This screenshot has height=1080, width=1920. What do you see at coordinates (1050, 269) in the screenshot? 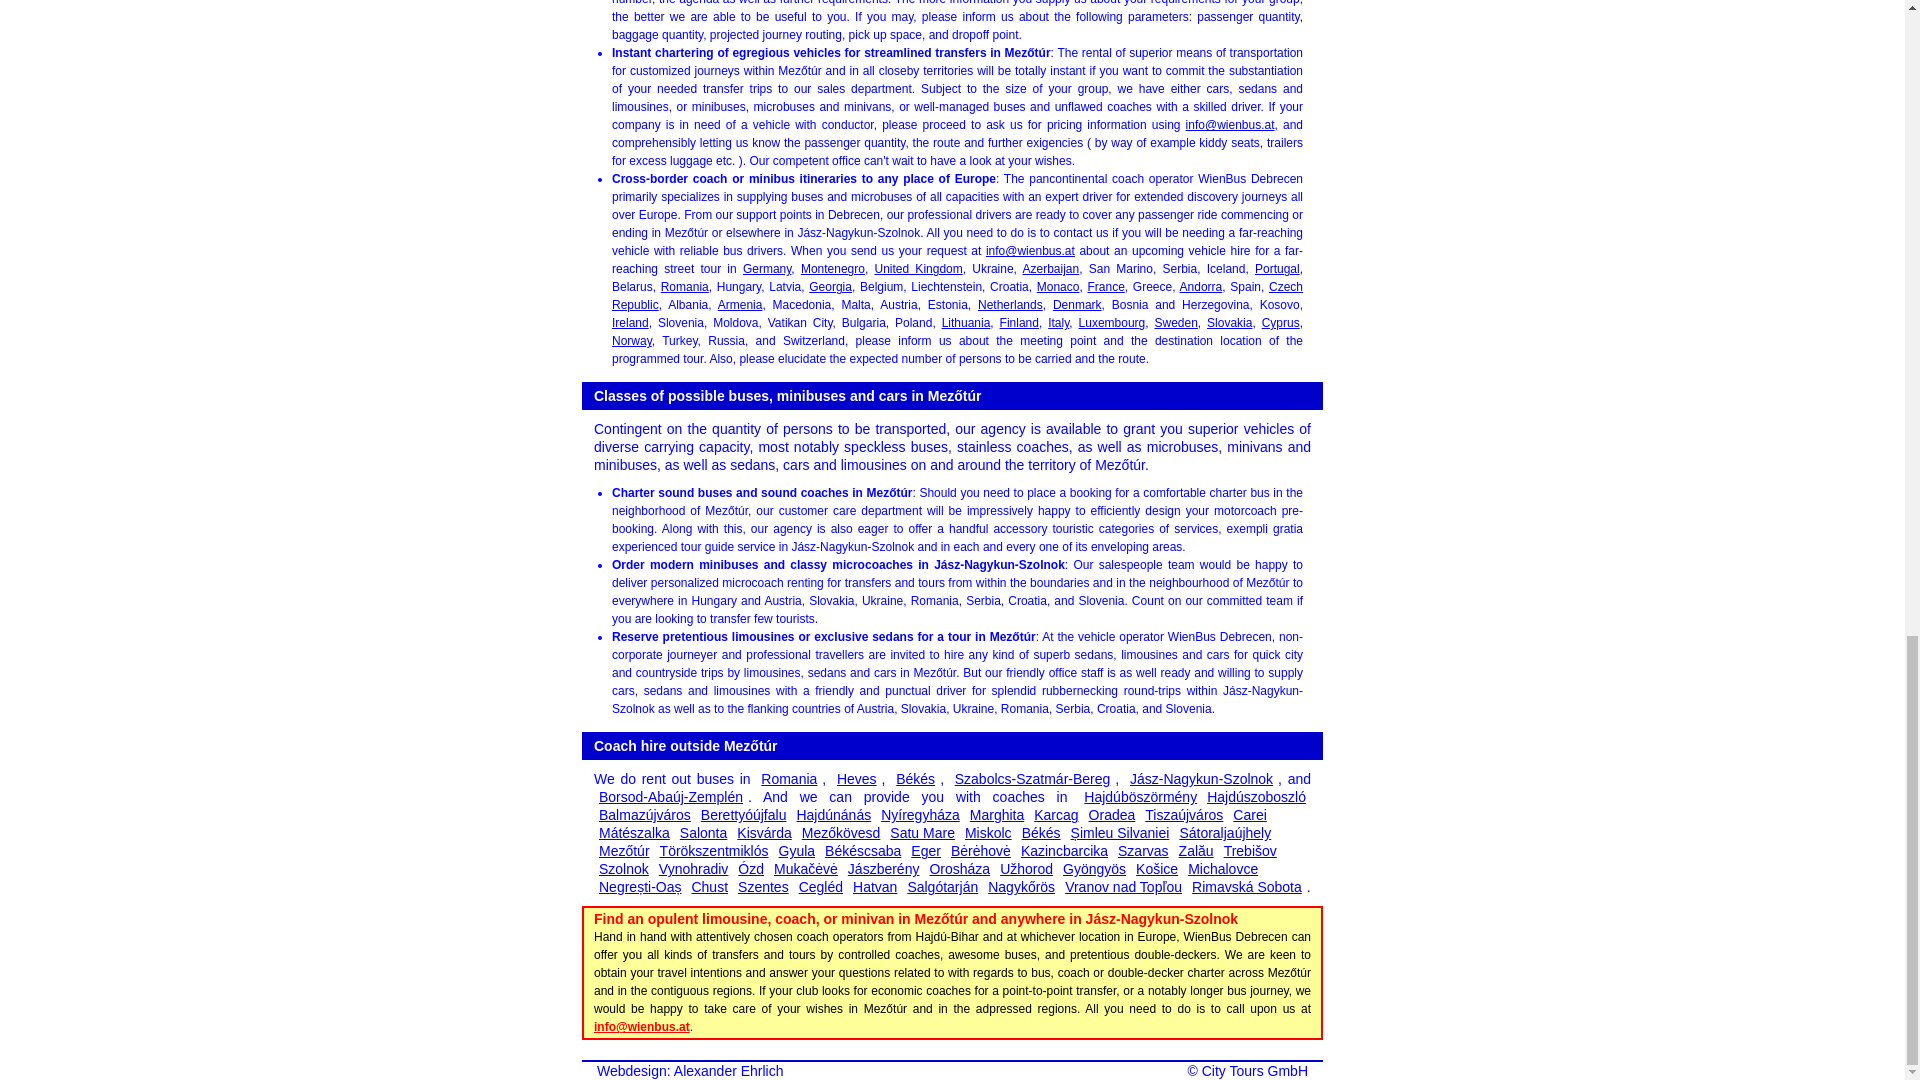
I see `Azerbaijan` at bounding box center [1050, 269].